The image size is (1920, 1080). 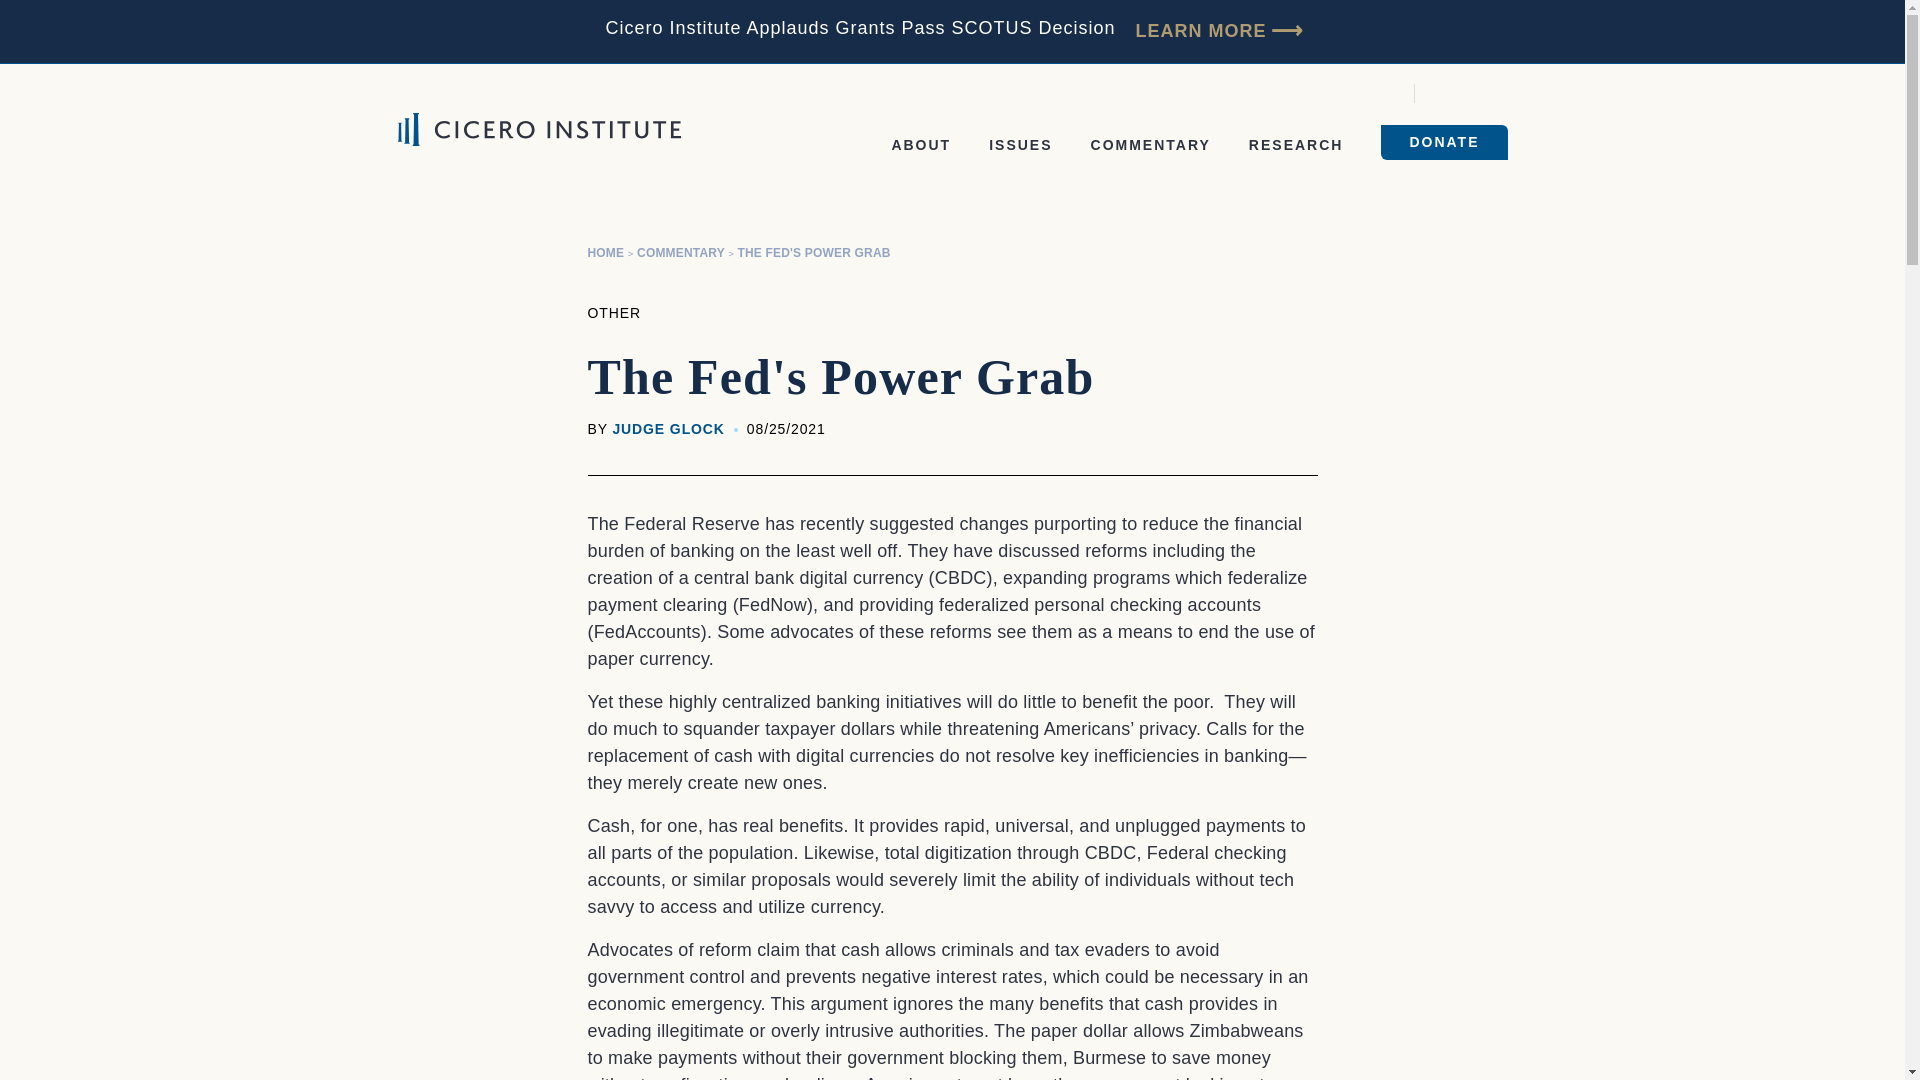 I want to click on OTHER, so click(x=614, y=312).